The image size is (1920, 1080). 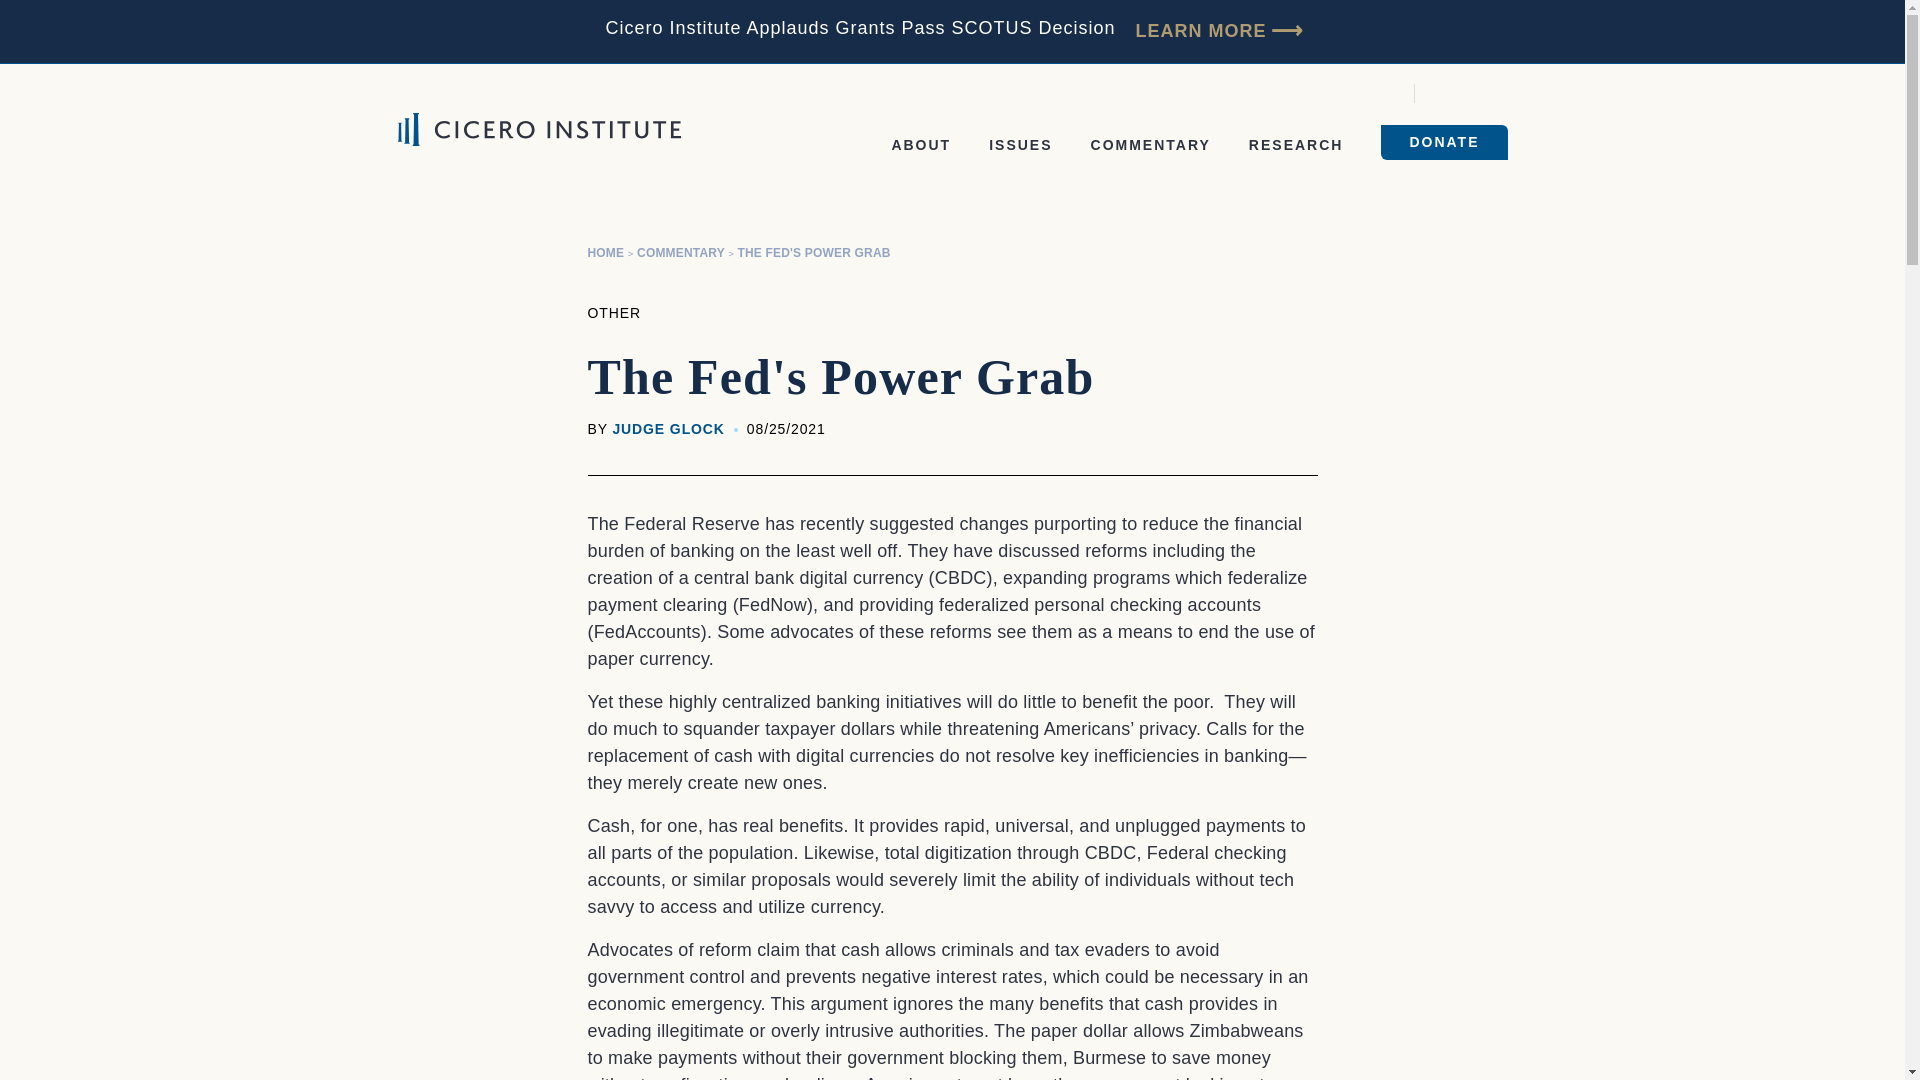 I want to click on OTHER, so click(x=614, y=312).